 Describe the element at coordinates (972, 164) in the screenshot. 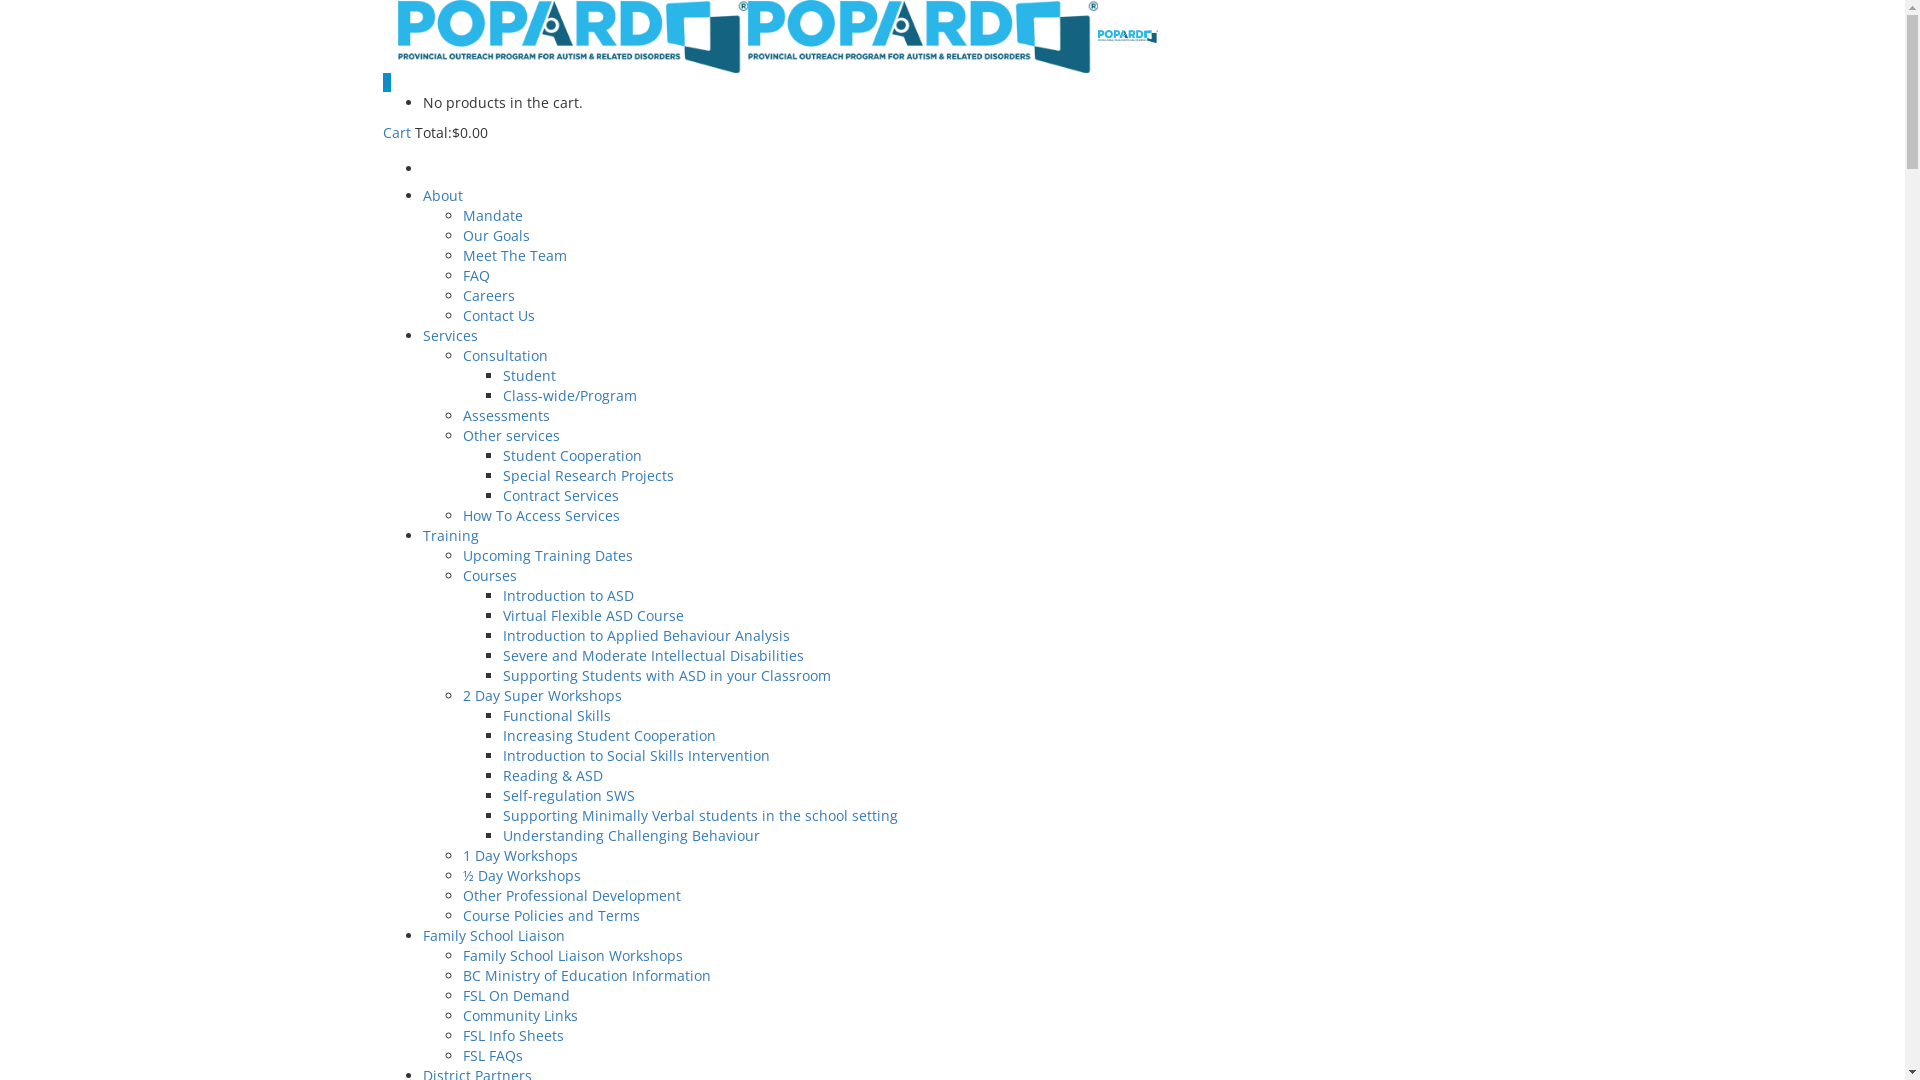

I see `My Basket` at that location.